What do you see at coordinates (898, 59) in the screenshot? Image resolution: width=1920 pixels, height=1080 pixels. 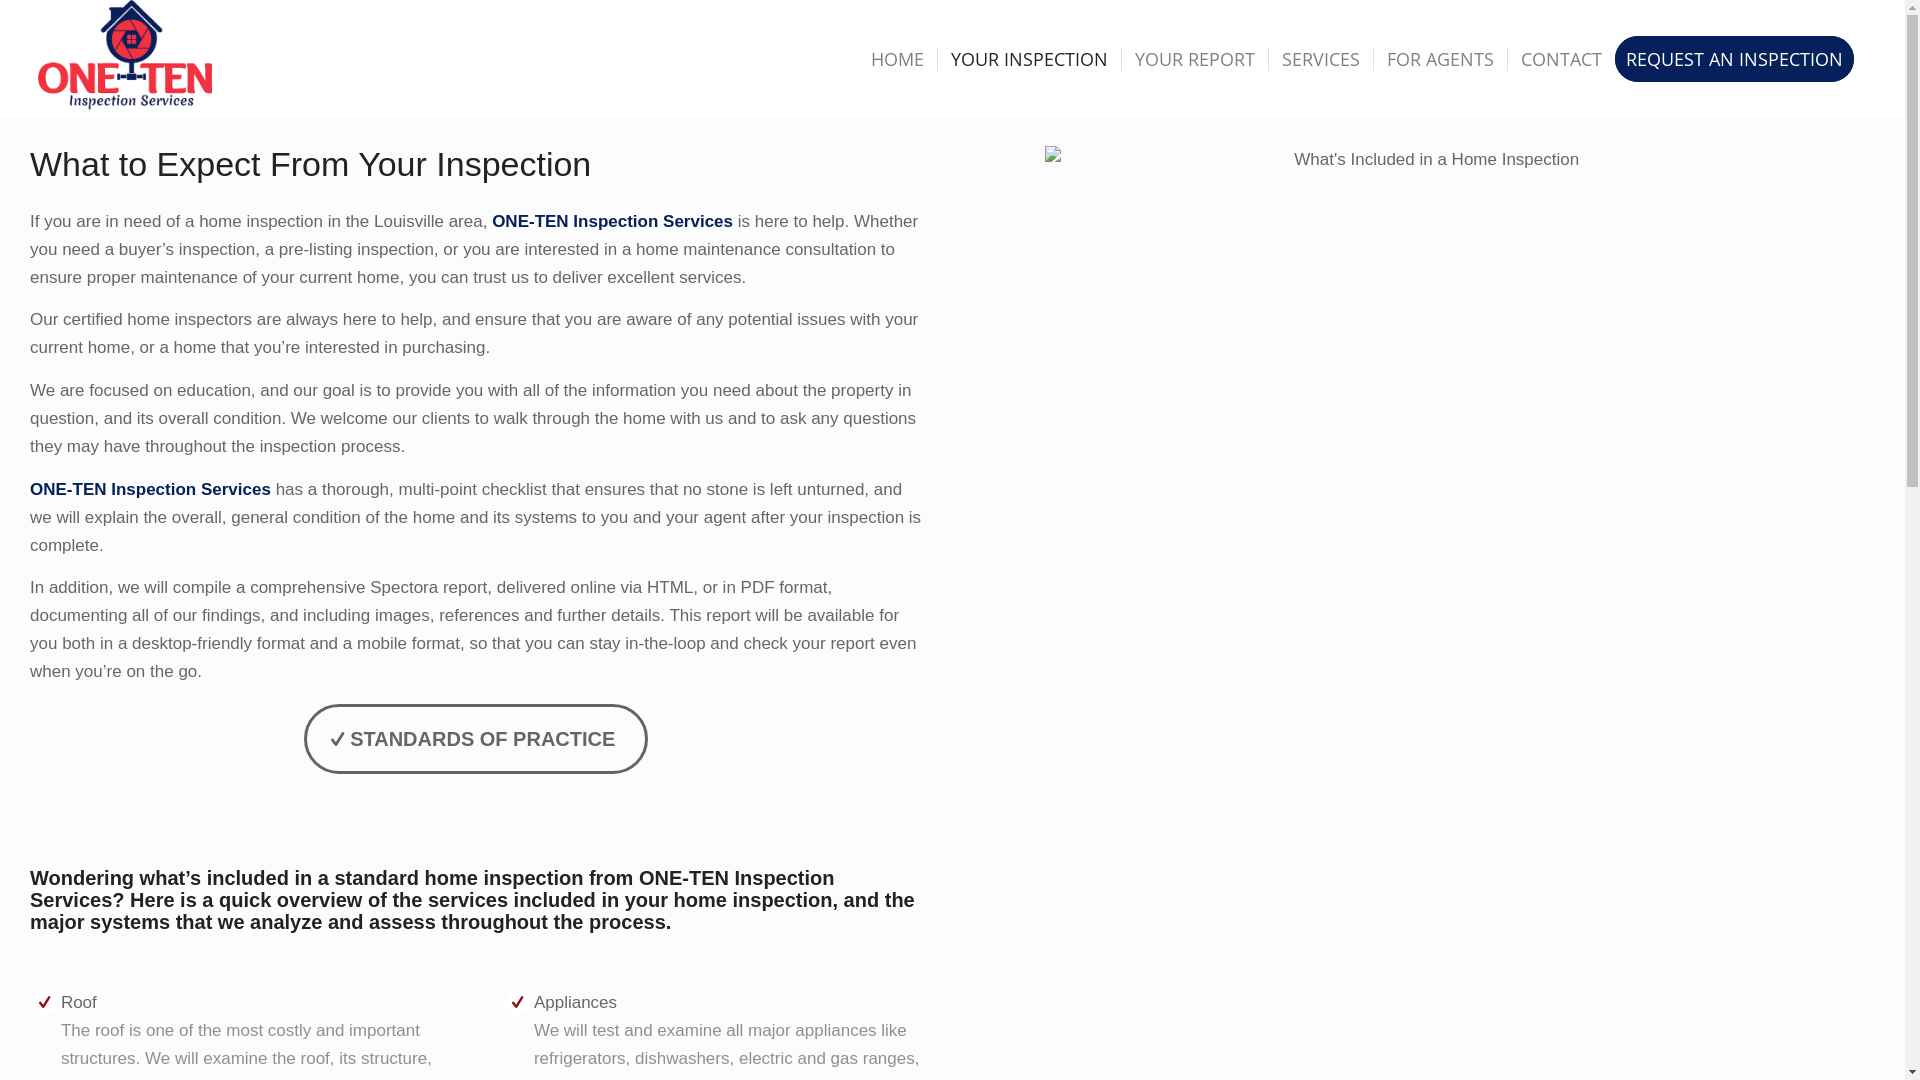 I see `HOME` at bounding box center [898, 59].